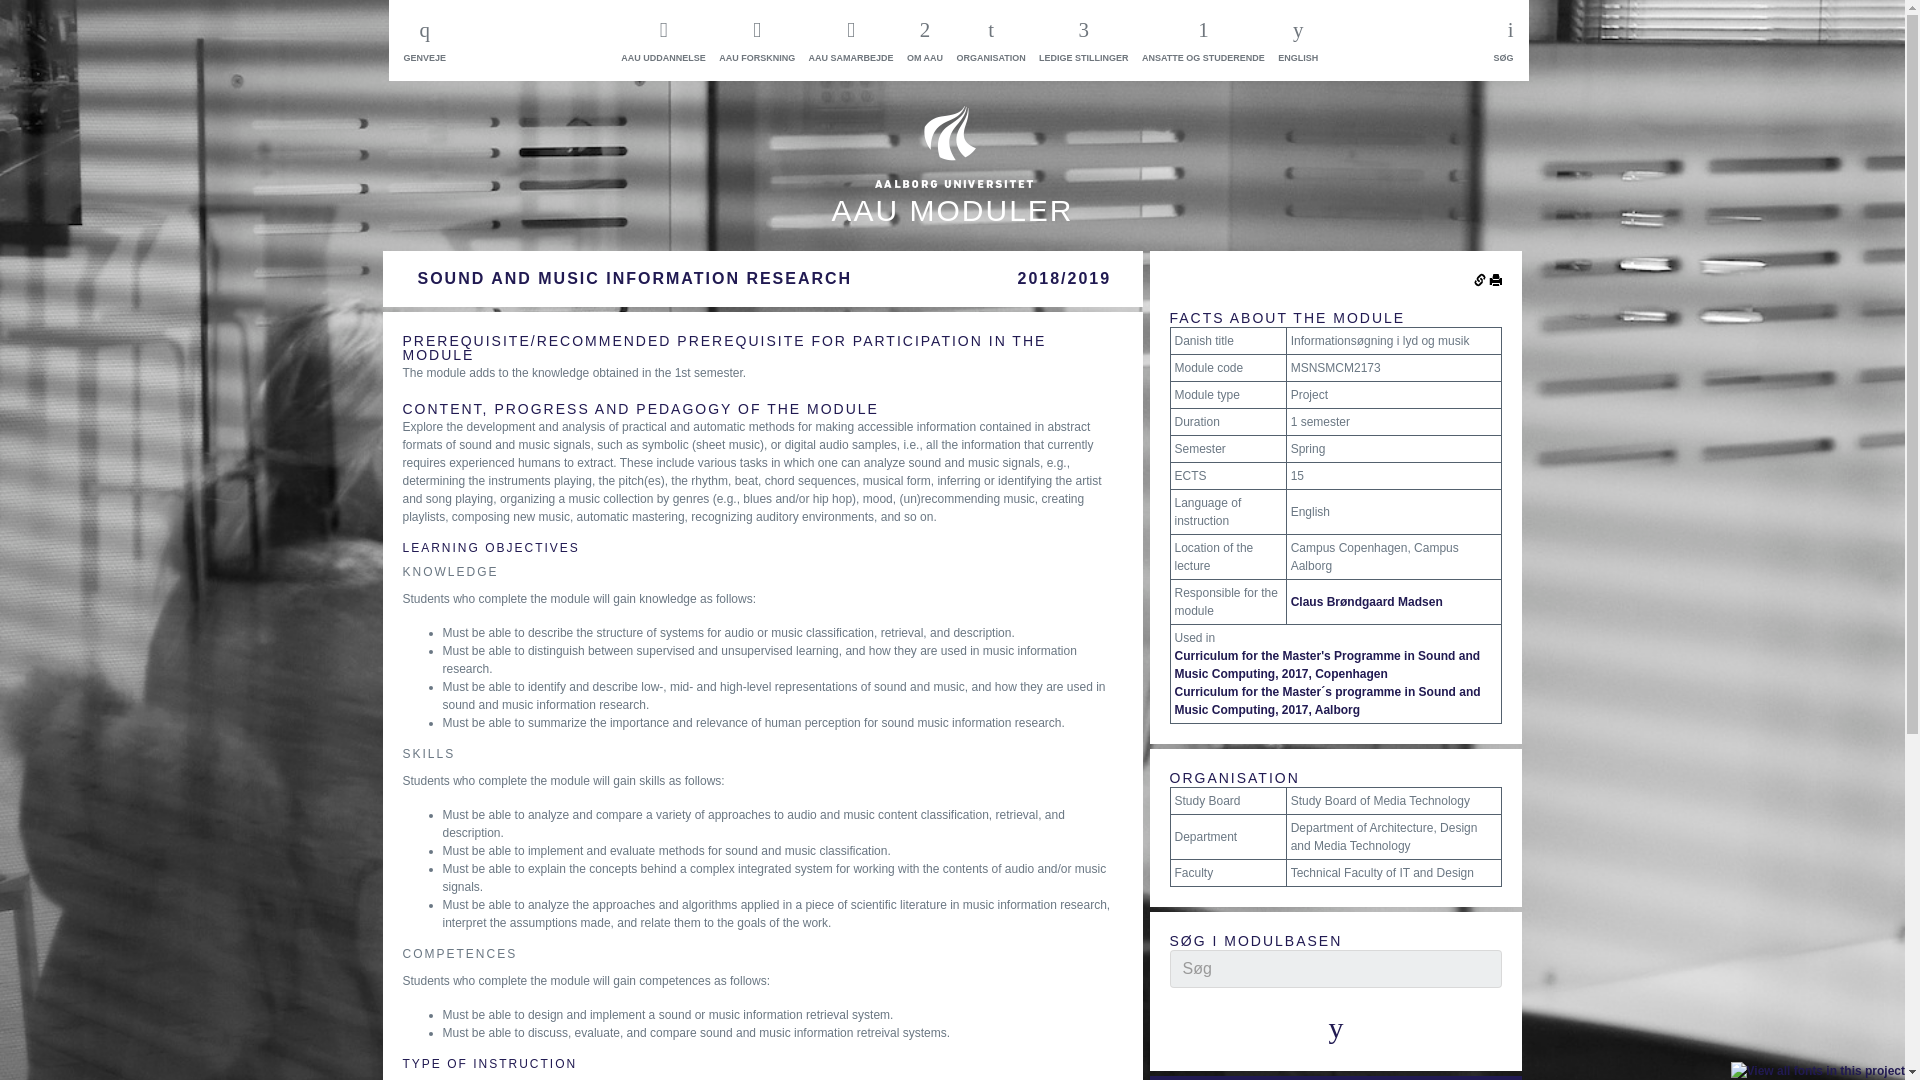 This screenshot has height=1080, width=1920. What do you see at coordinates (990, 40) in the screenshot?
I see `ORGANISATION` at bounding box center [990, 40].